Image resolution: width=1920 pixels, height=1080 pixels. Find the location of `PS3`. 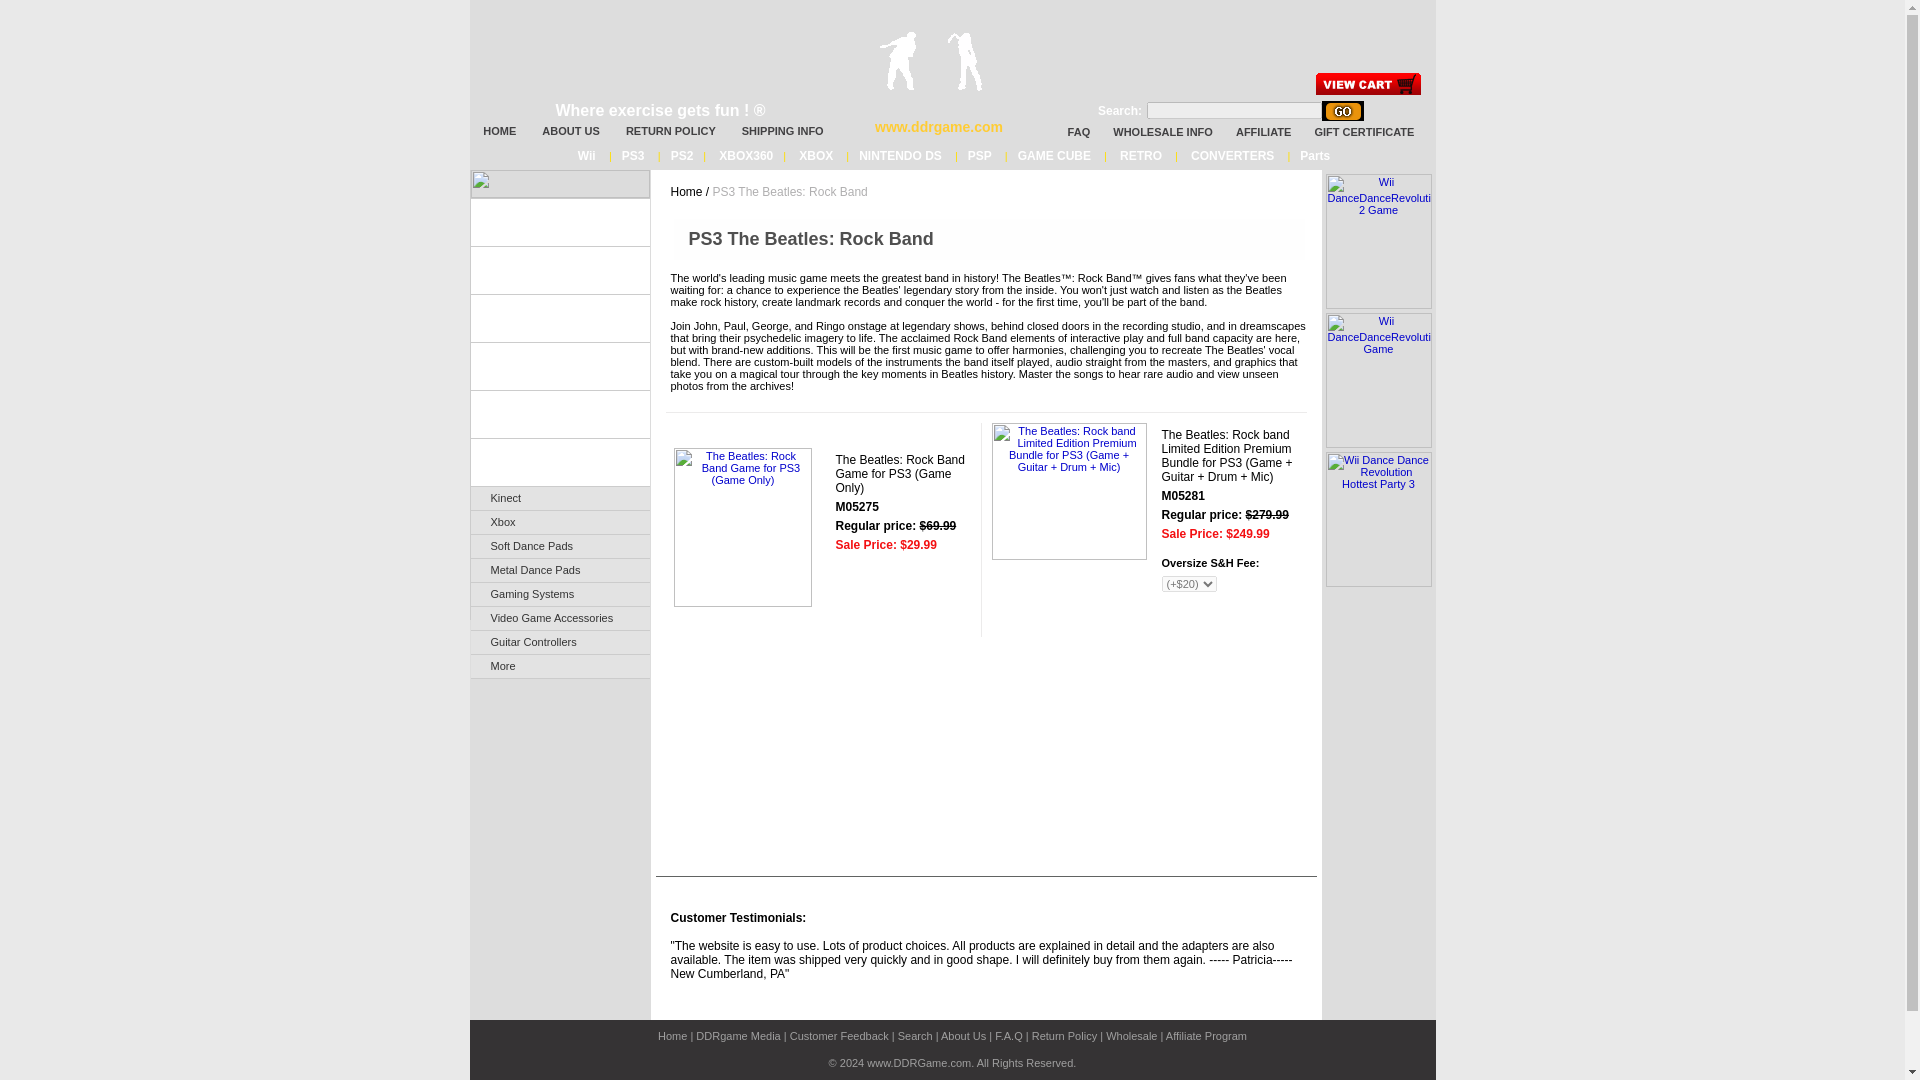

PS3 is located at coordinates (635, 156).